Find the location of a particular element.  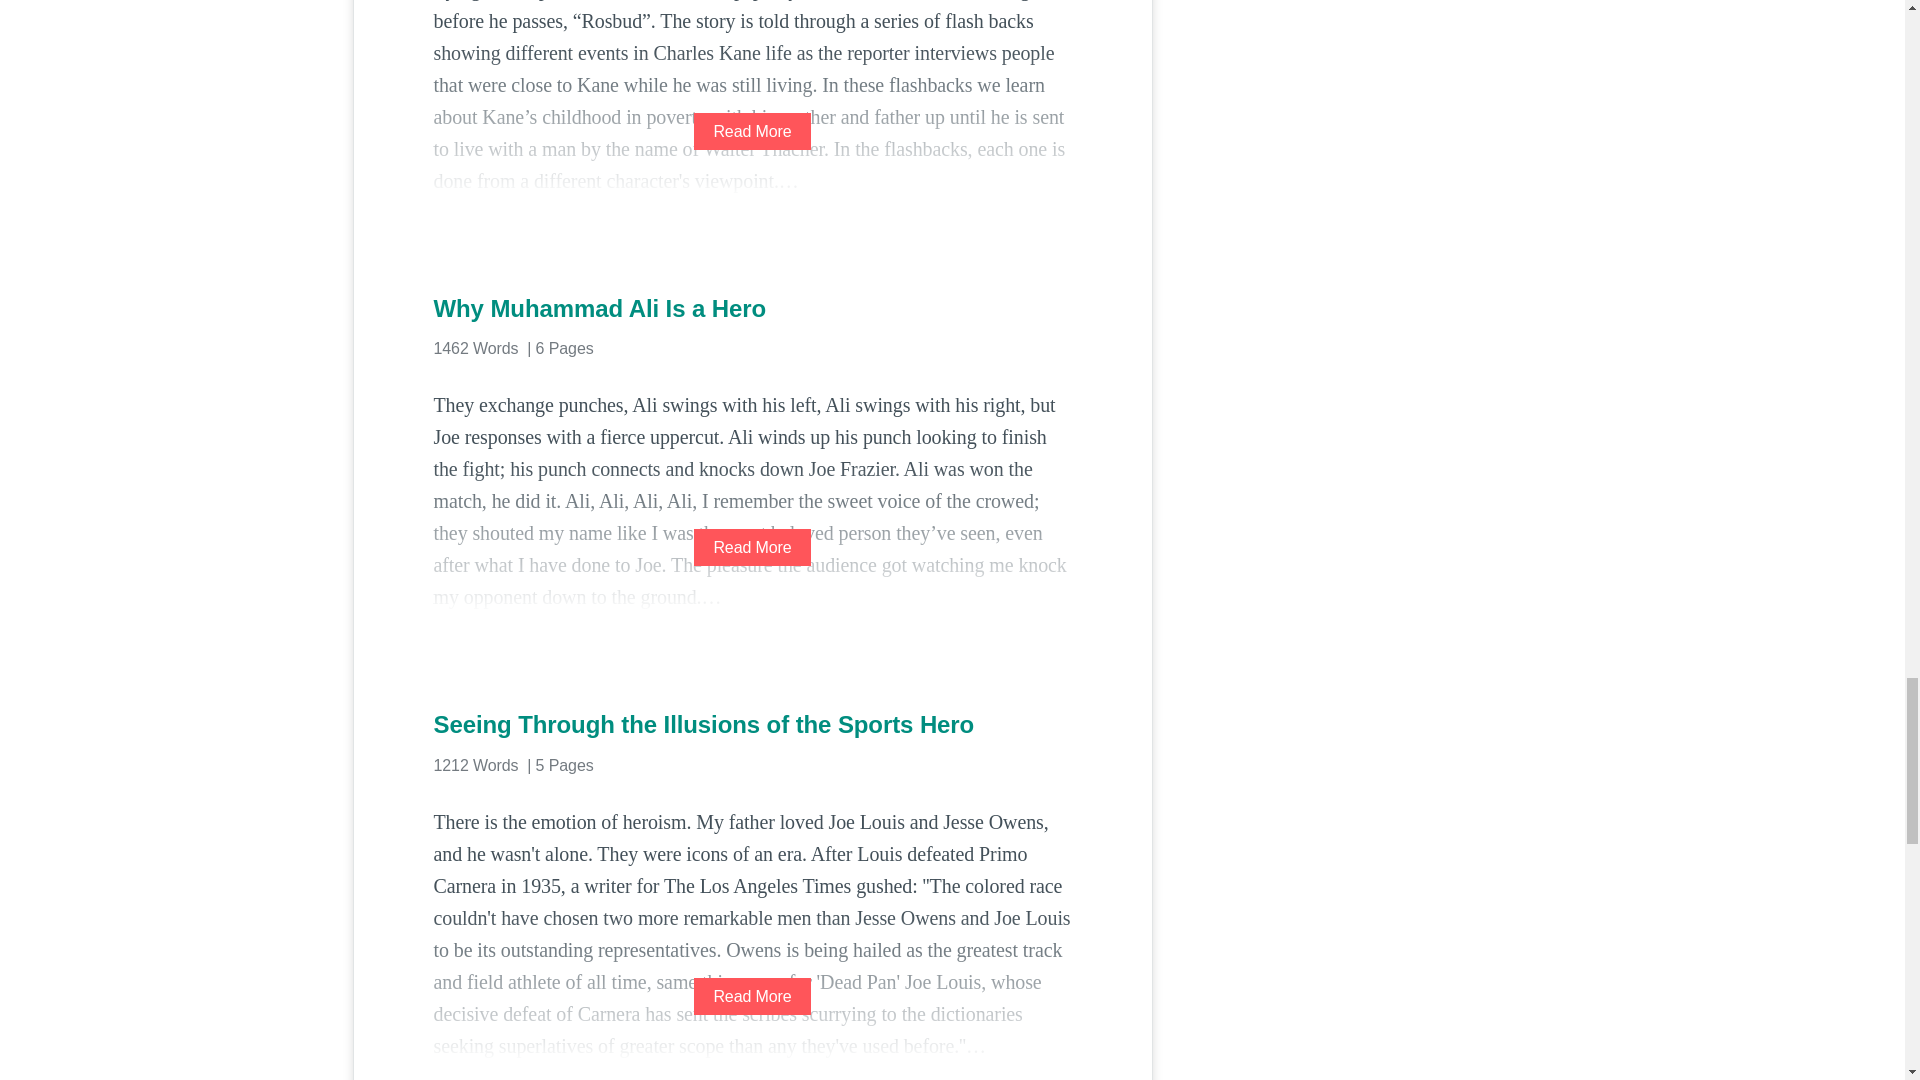

Read More is located at coordinates (752, 547).